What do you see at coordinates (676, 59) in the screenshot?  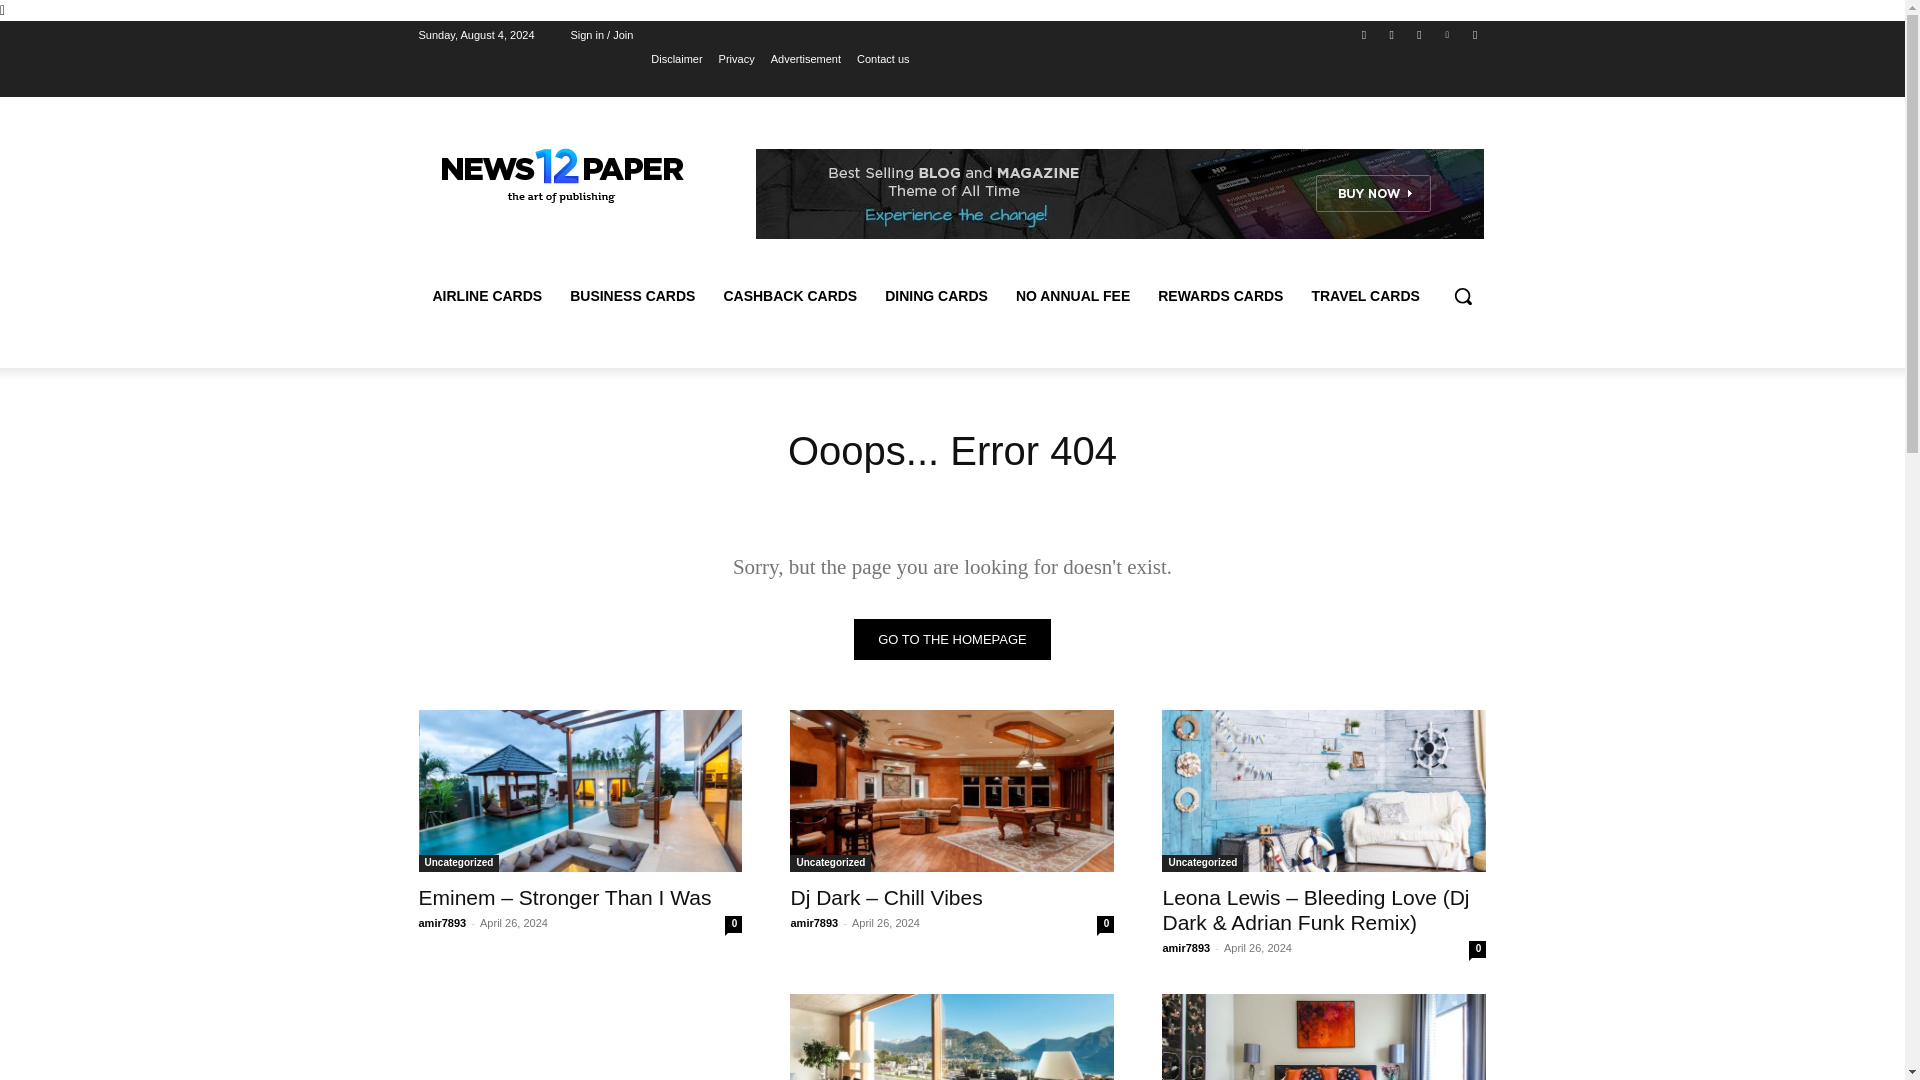 I see `Disclaimer` at bounding box center [676, 59].